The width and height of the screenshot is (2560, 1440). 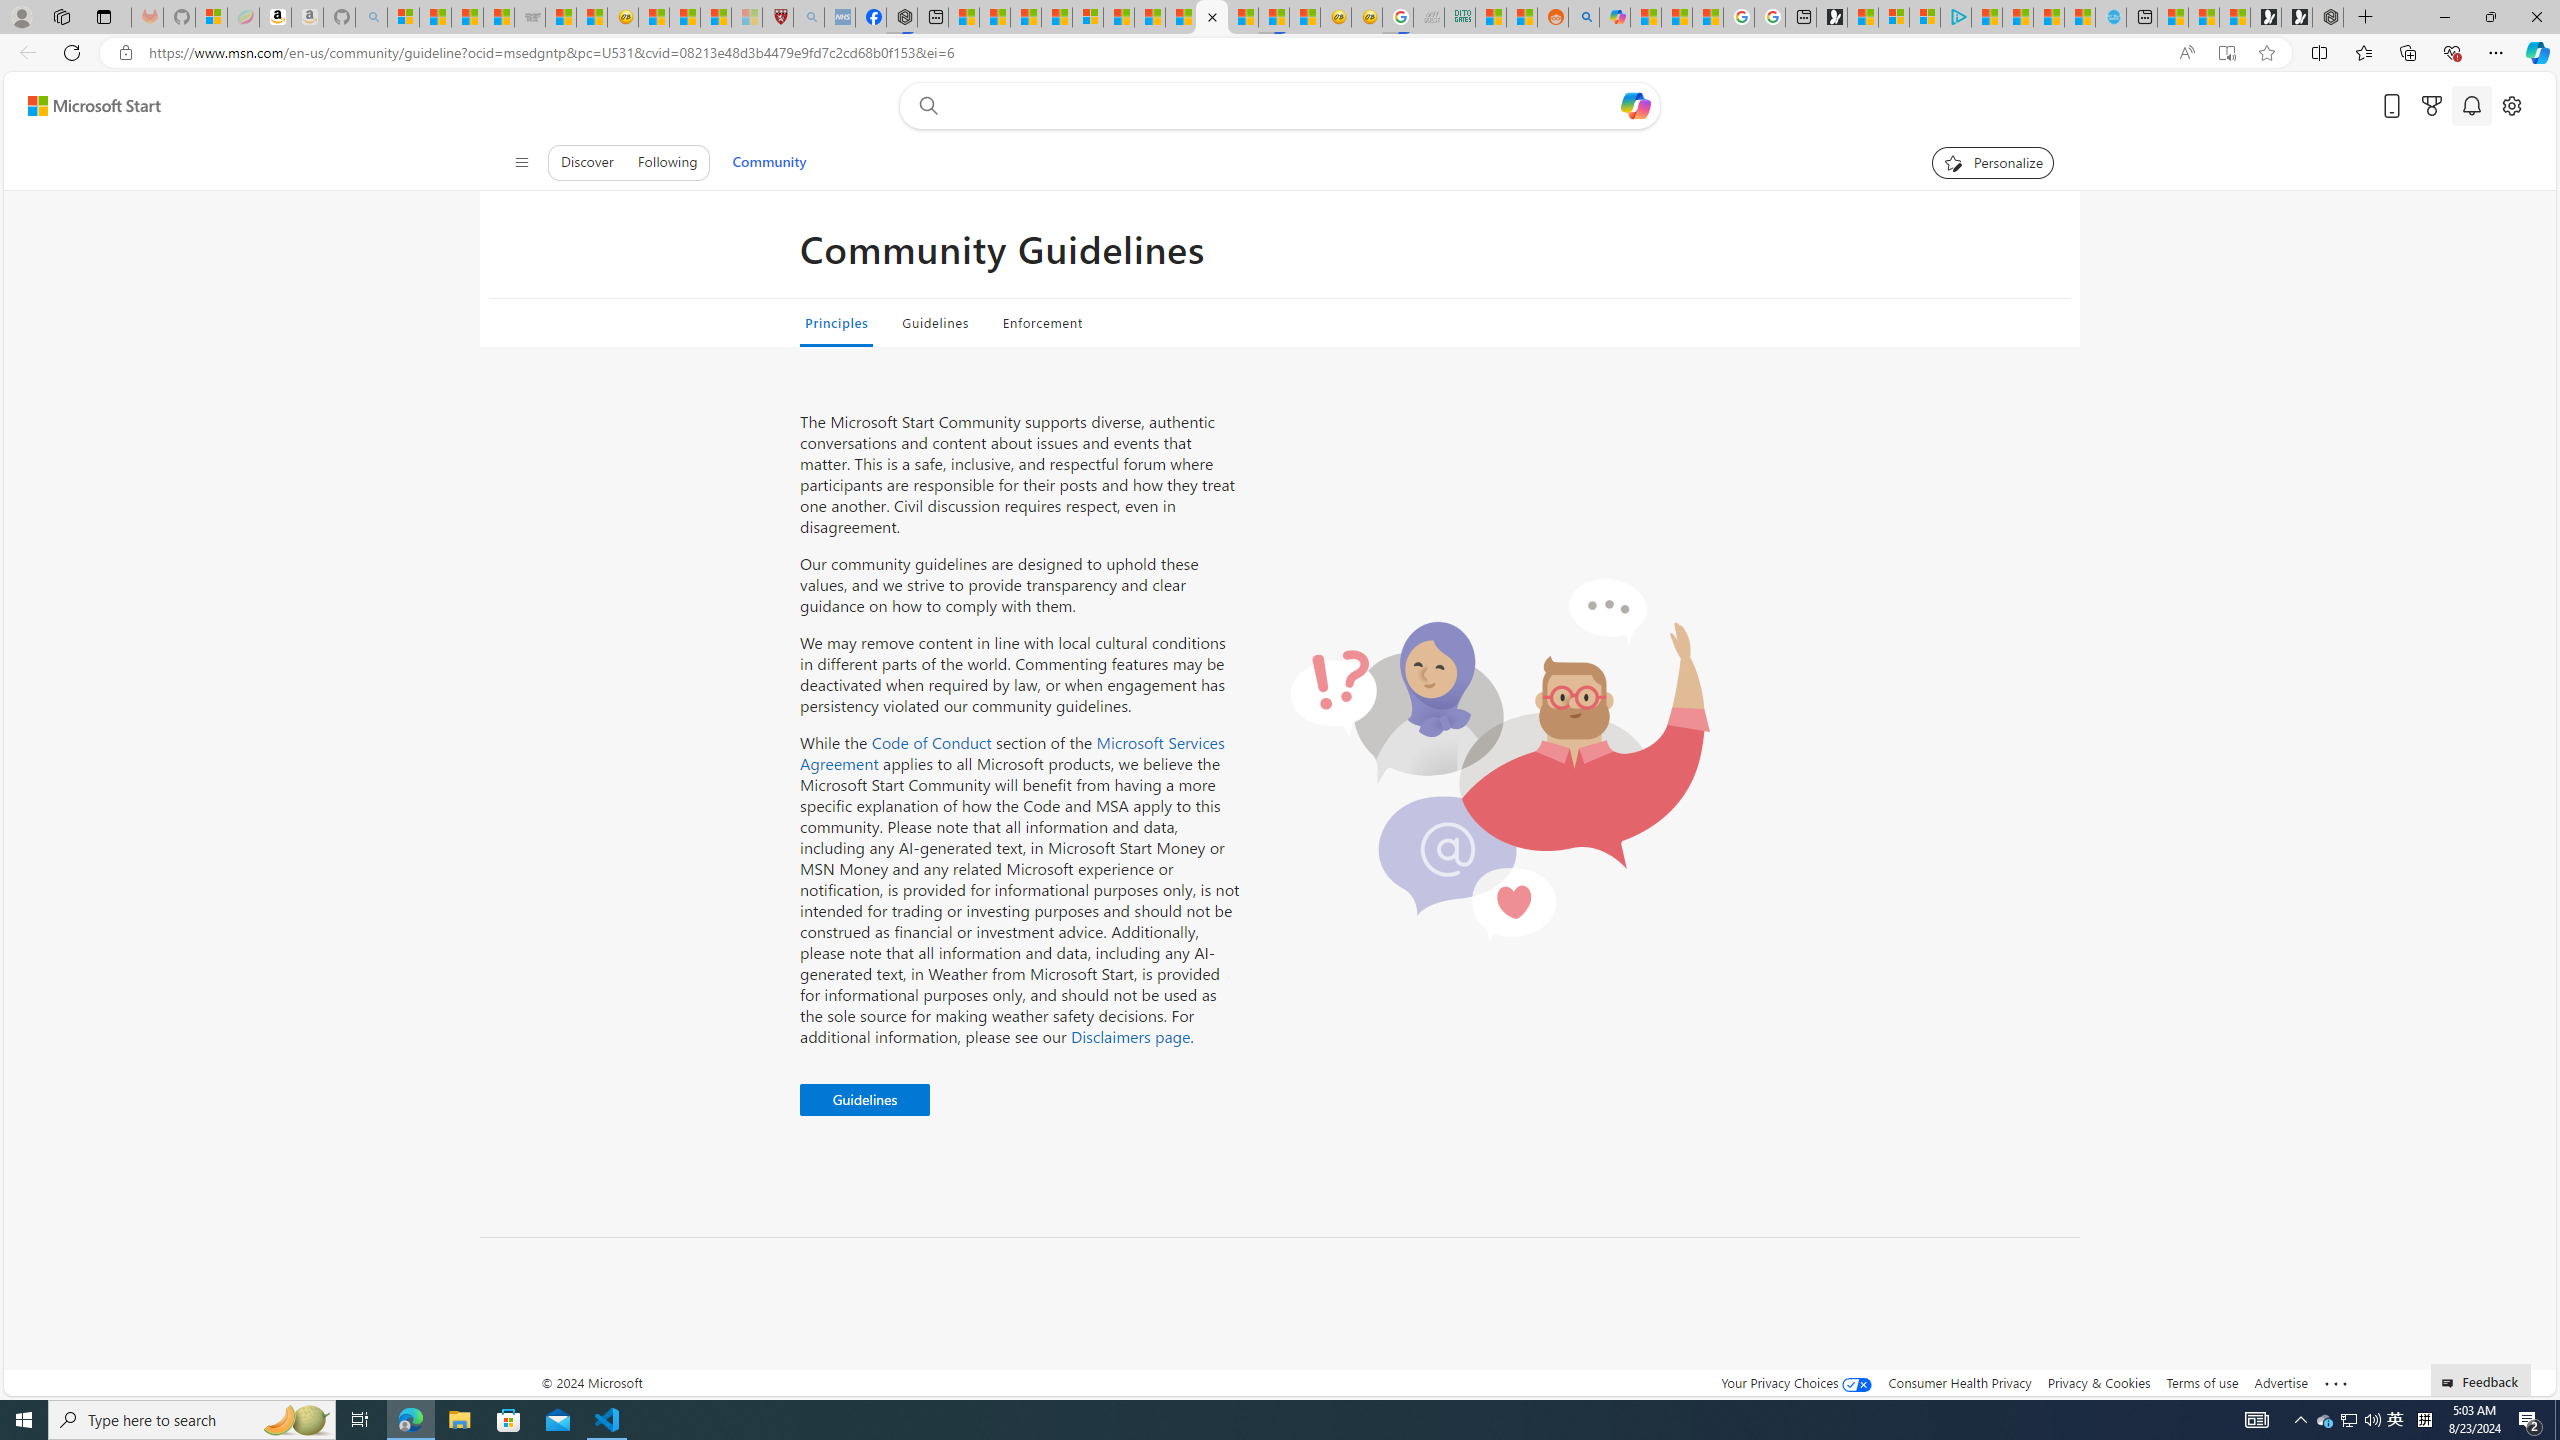 What do you see at coordinates (2407, 52) in the screenshot?
I see `Collections` at bounding box center [2407, 52].